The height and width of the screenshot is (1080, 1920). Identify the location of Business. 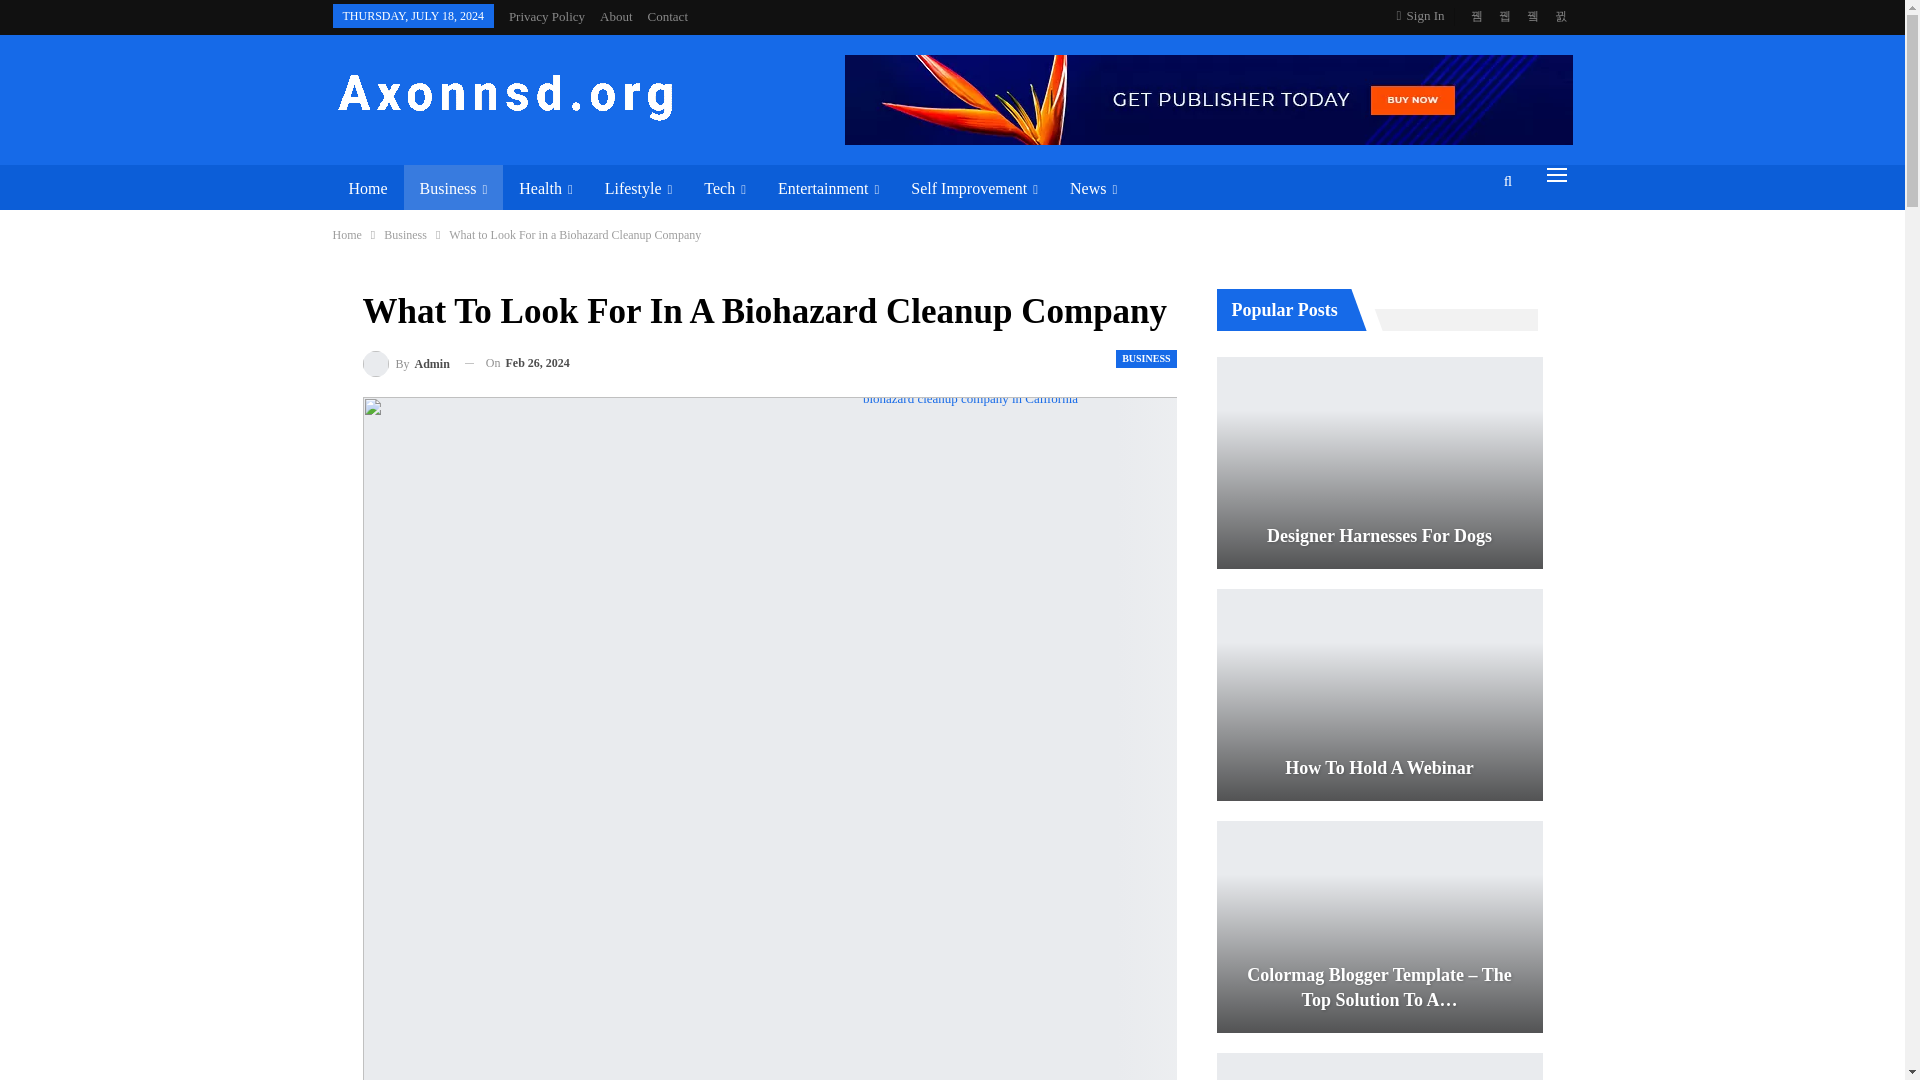
(453, 188).